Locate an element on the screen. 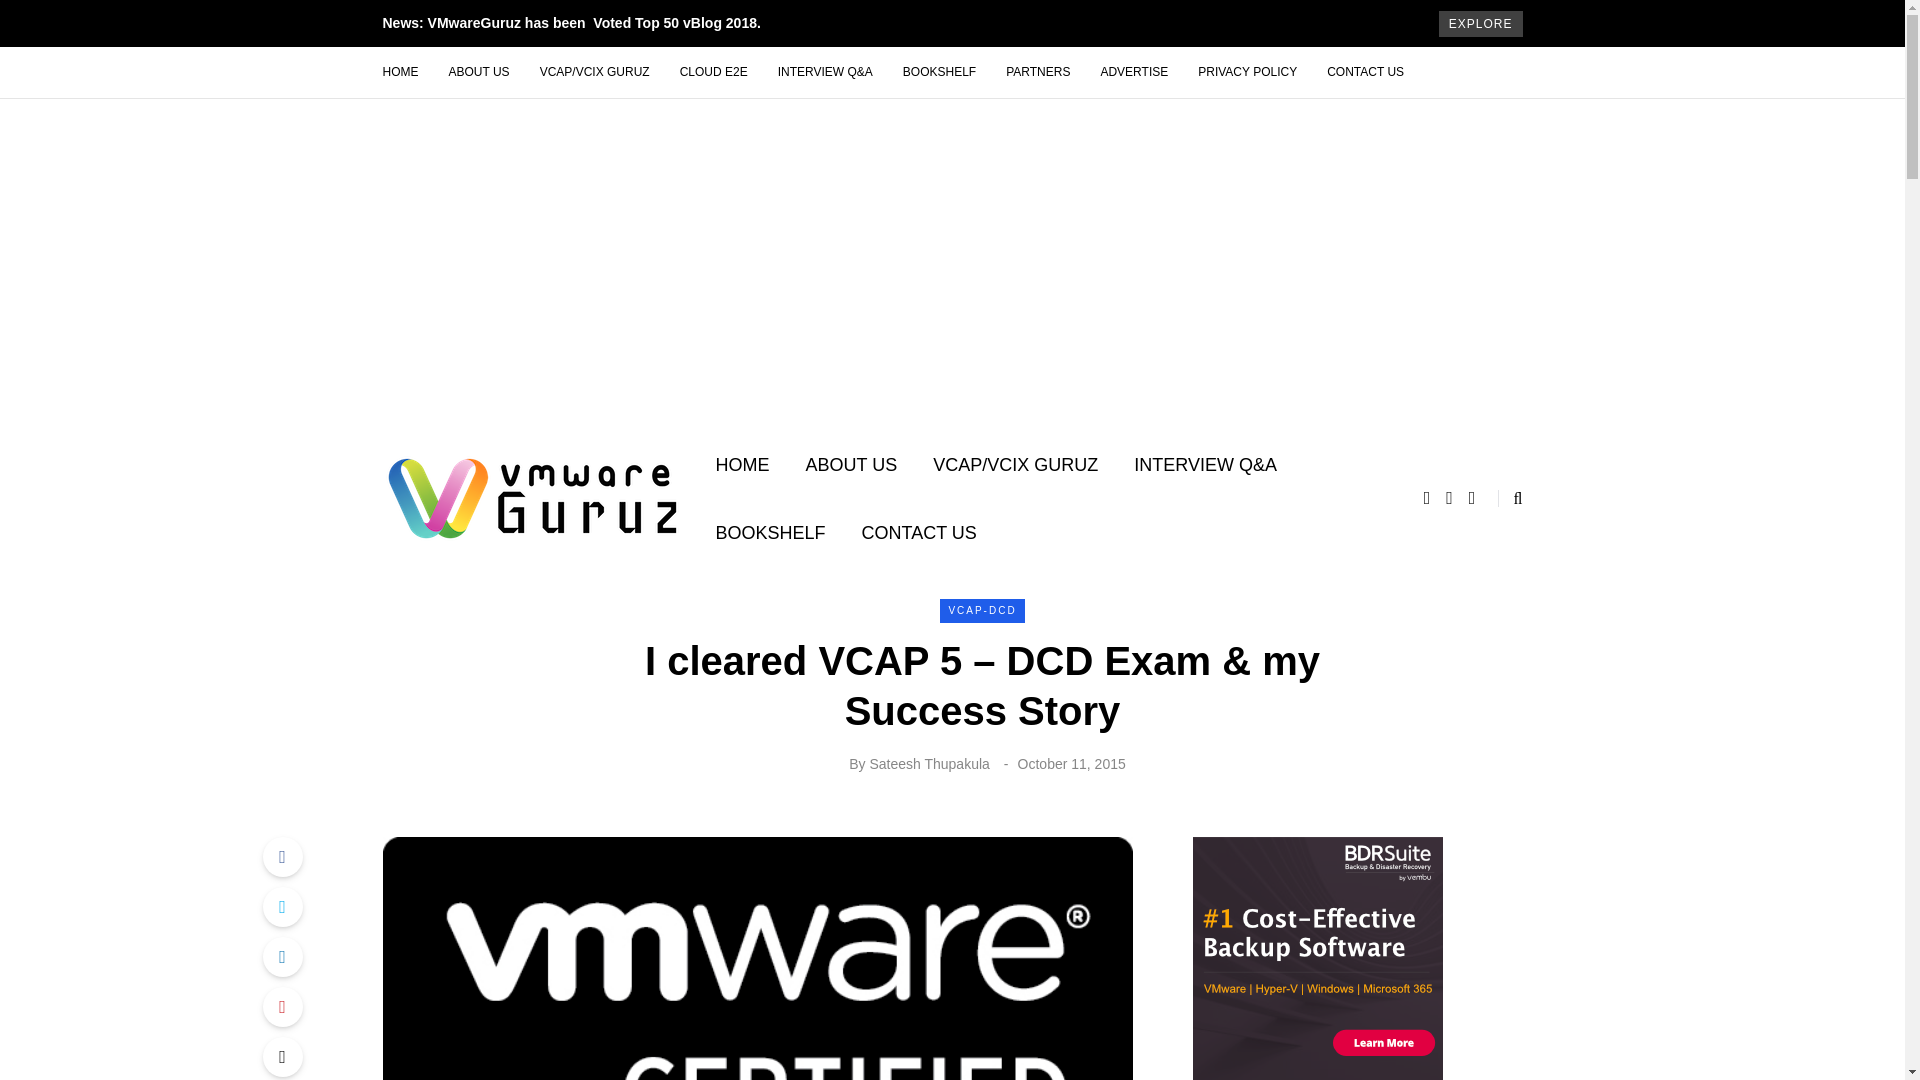 The width and height of the screenshot is (1920, 1080). ADVERTISE is located at coordinates (1133, 72).